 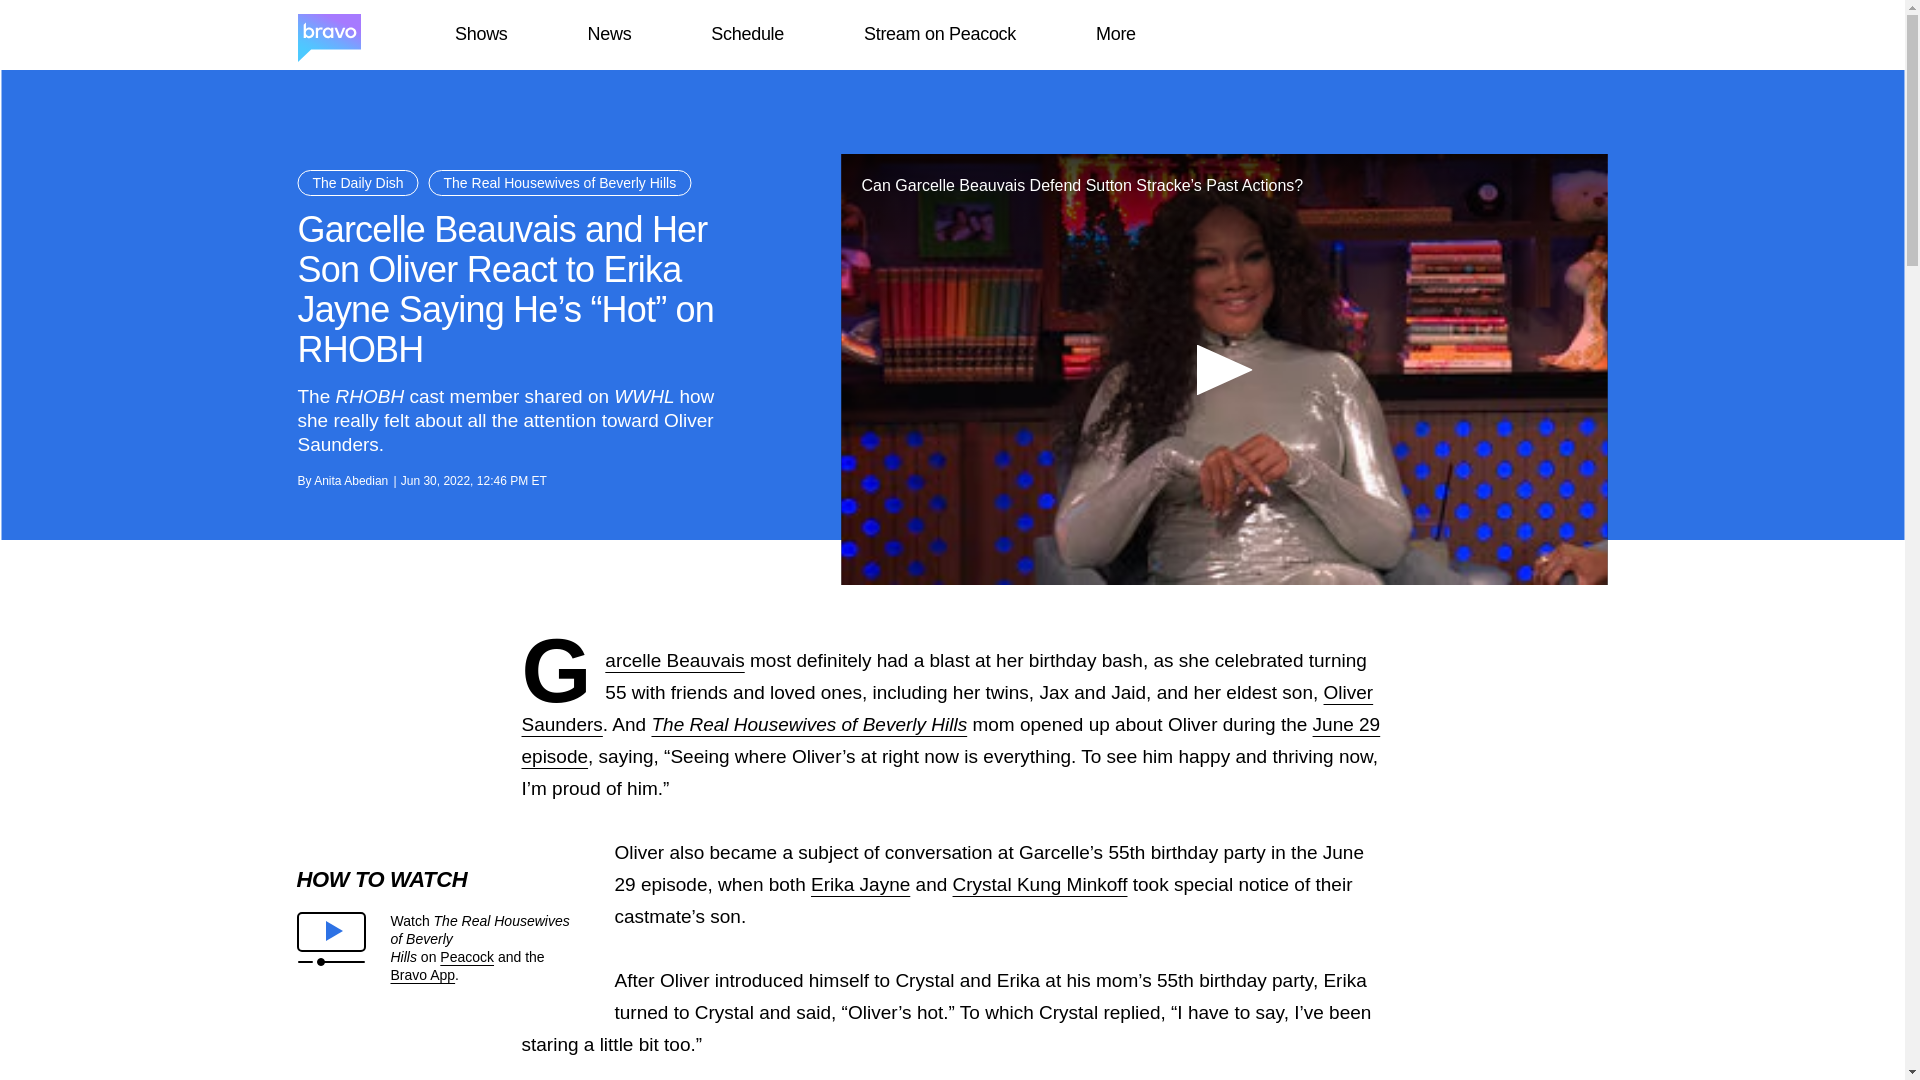 I want to click on Schedule, so click(x=746, y=34).